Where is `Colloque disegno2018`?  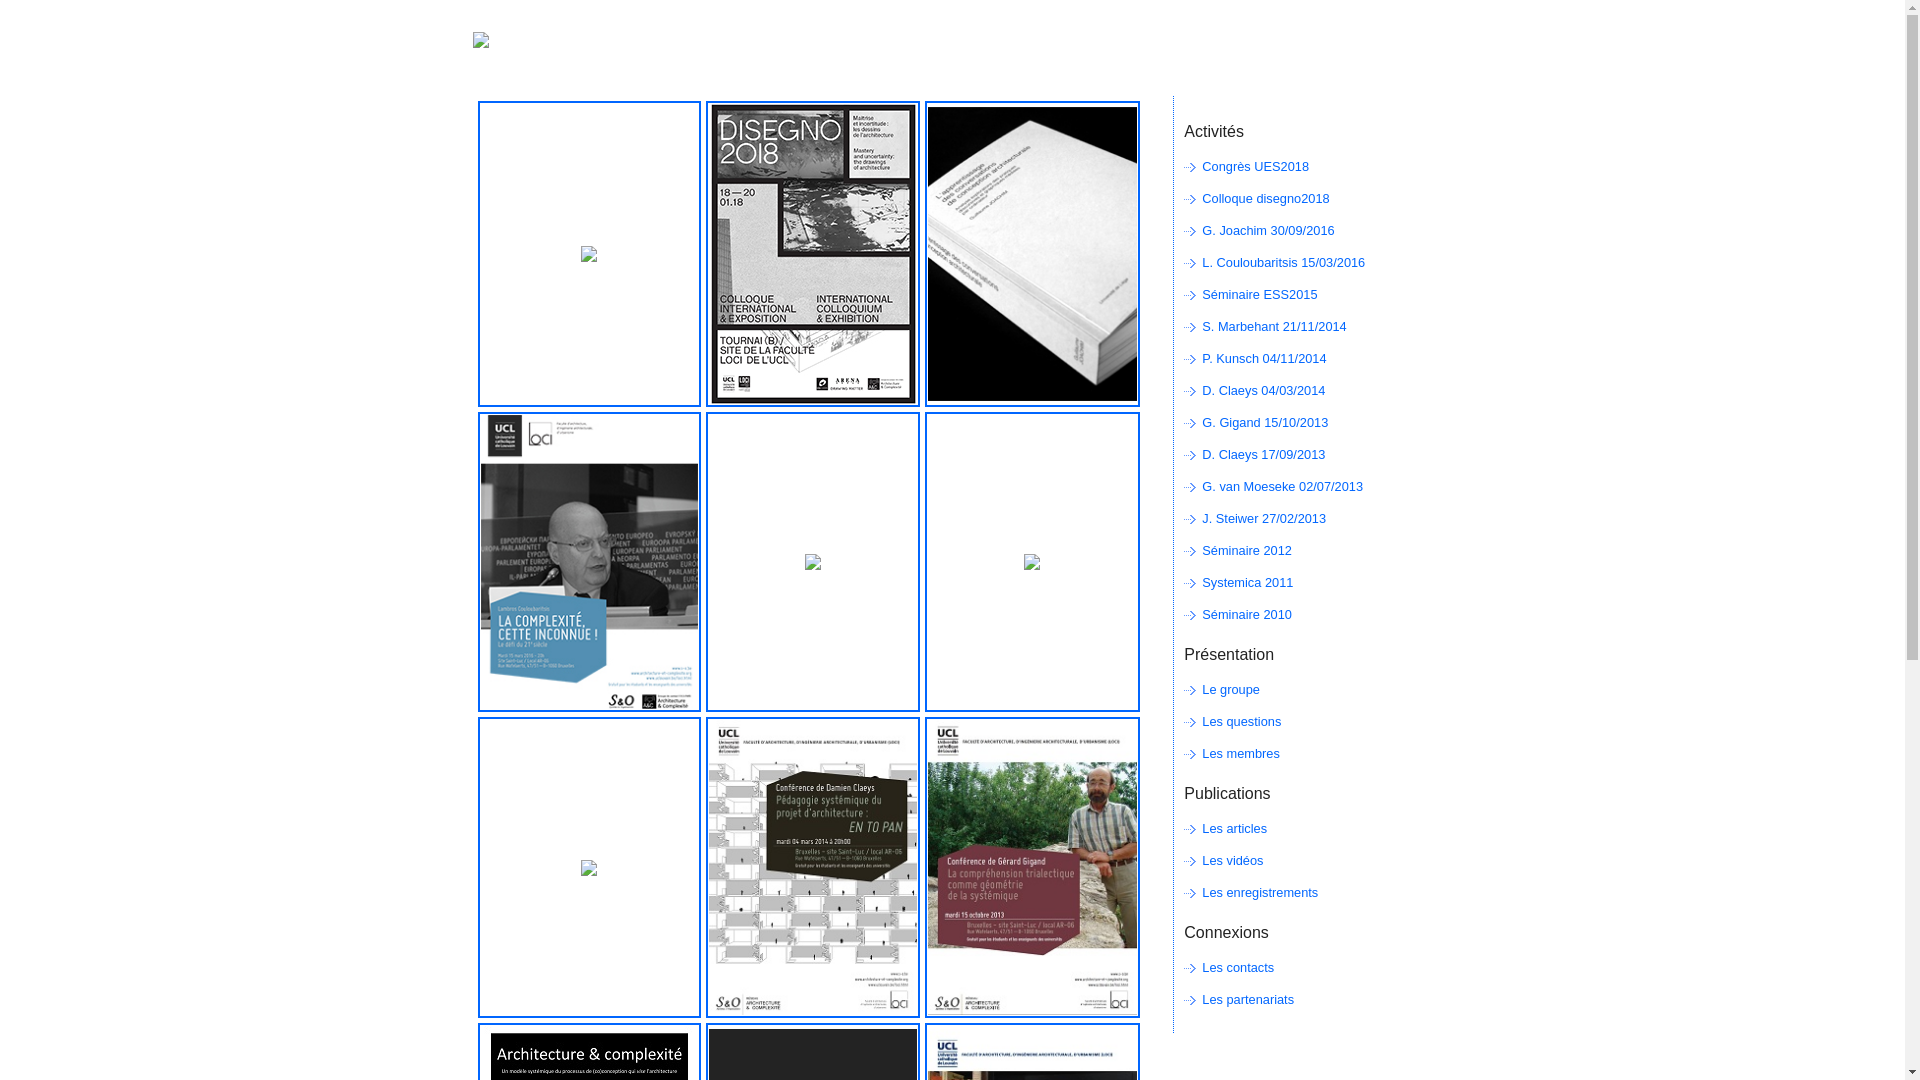 Colloque disegno2018 is located at coordinates (1266, 198).